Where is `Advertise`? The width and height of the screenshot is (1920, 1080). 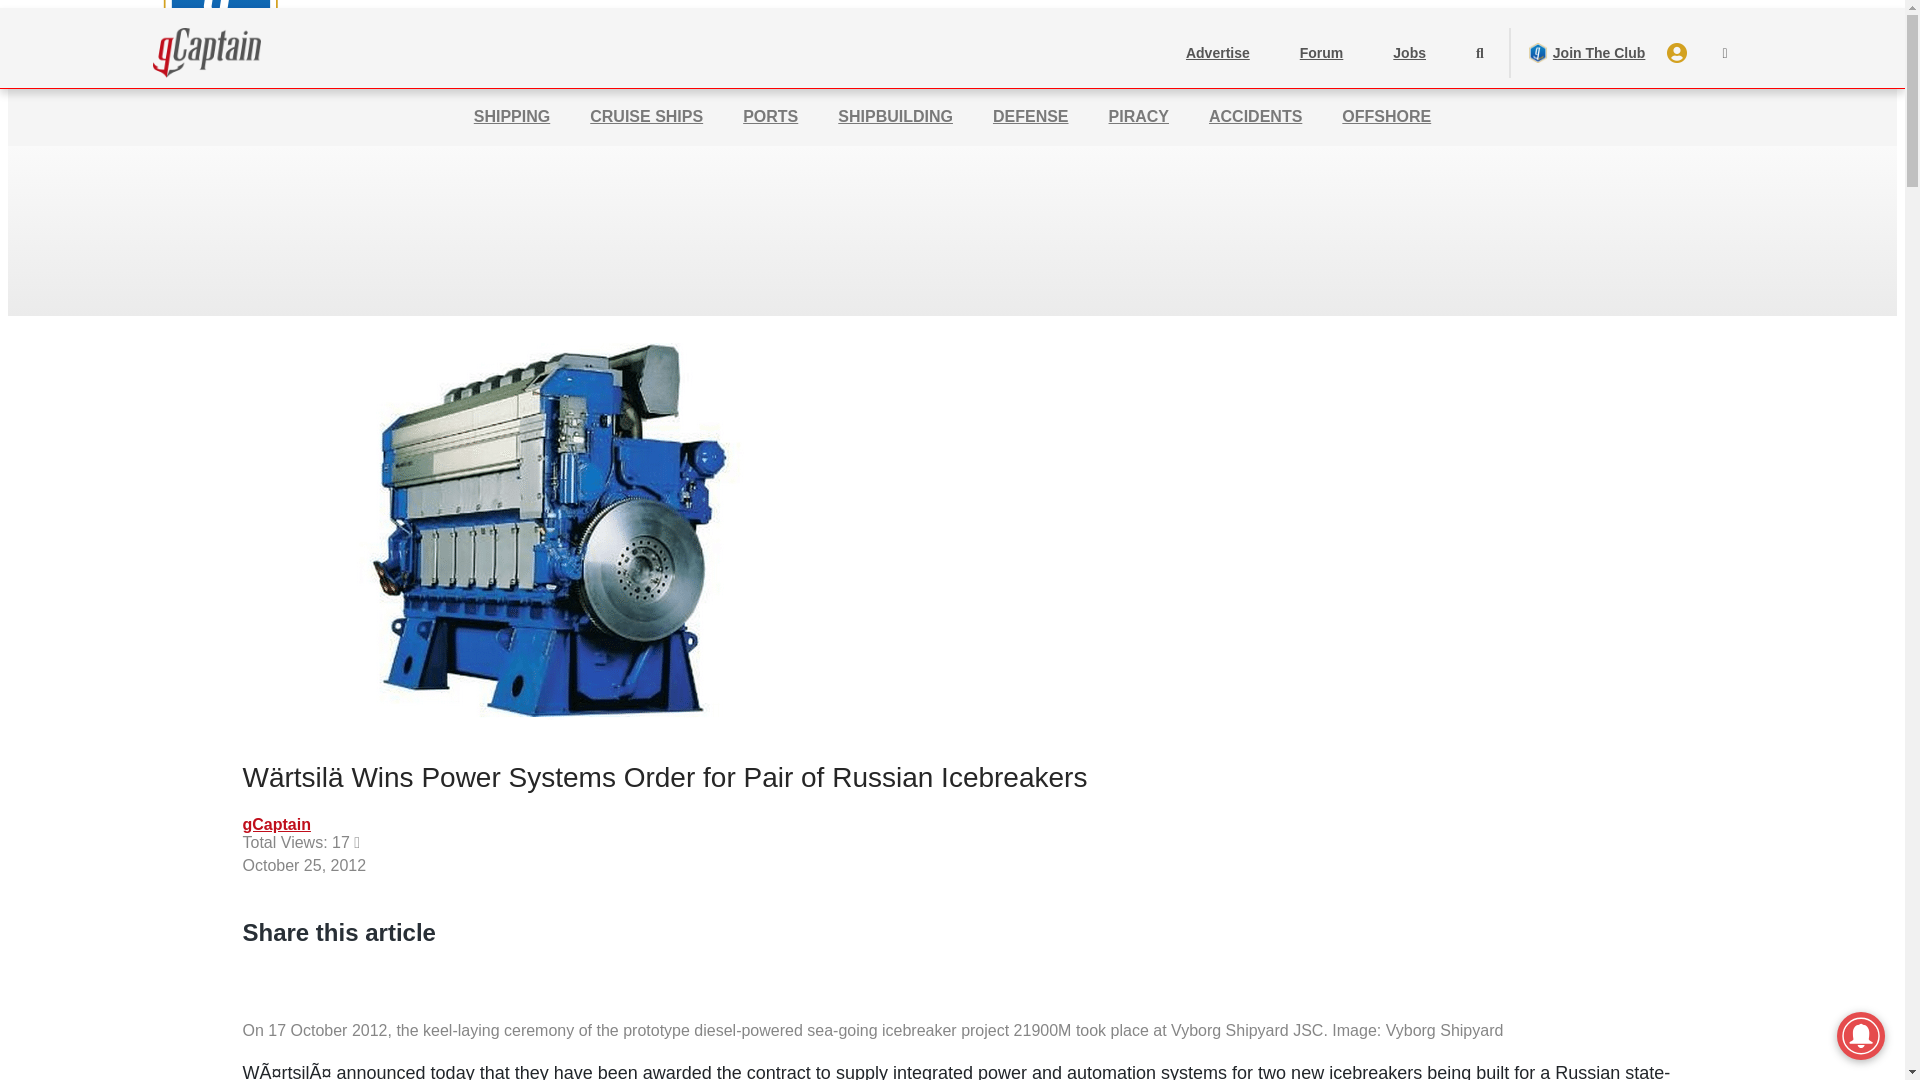 Advertise is located at coordinates (1218, 52).